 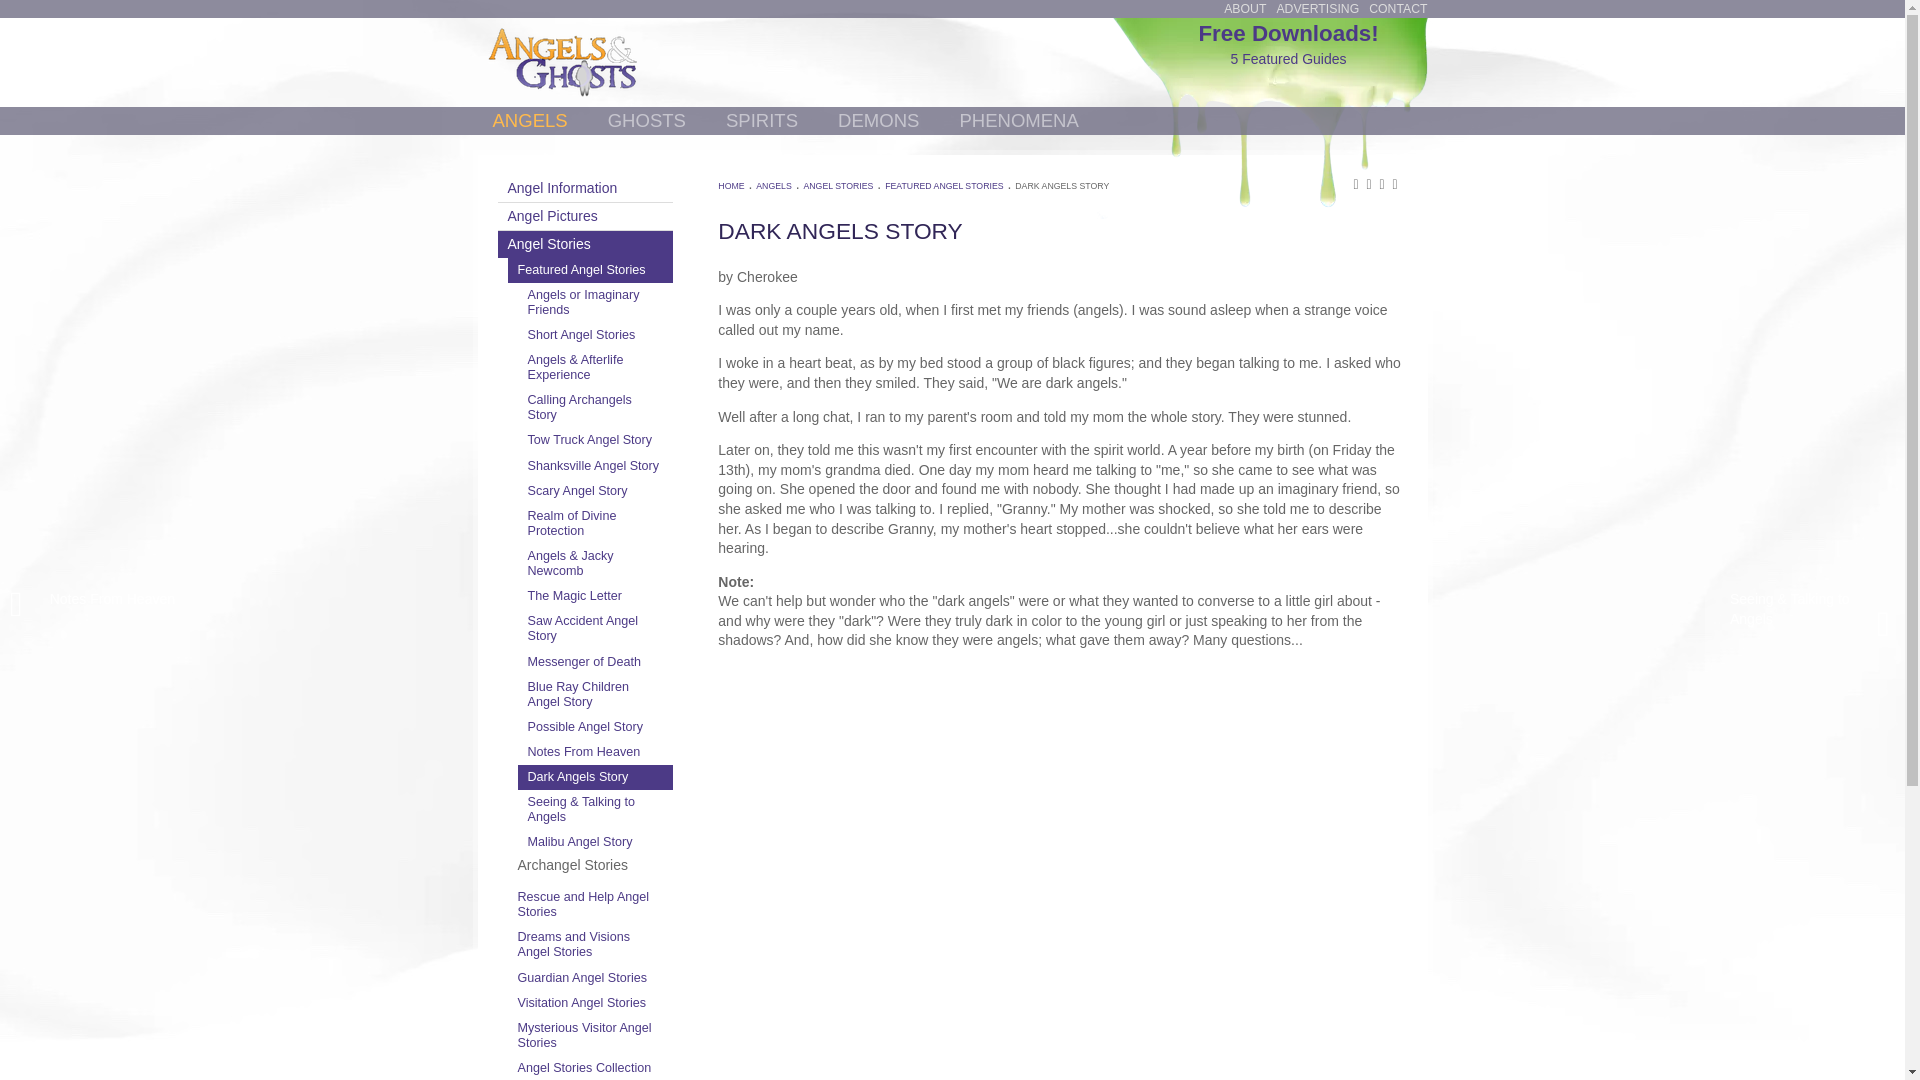 What do you see at coordinates (590, 944) in the screenshot?
I see `Dreams and Visions Angel Stories` at bounding box center [590, 944].